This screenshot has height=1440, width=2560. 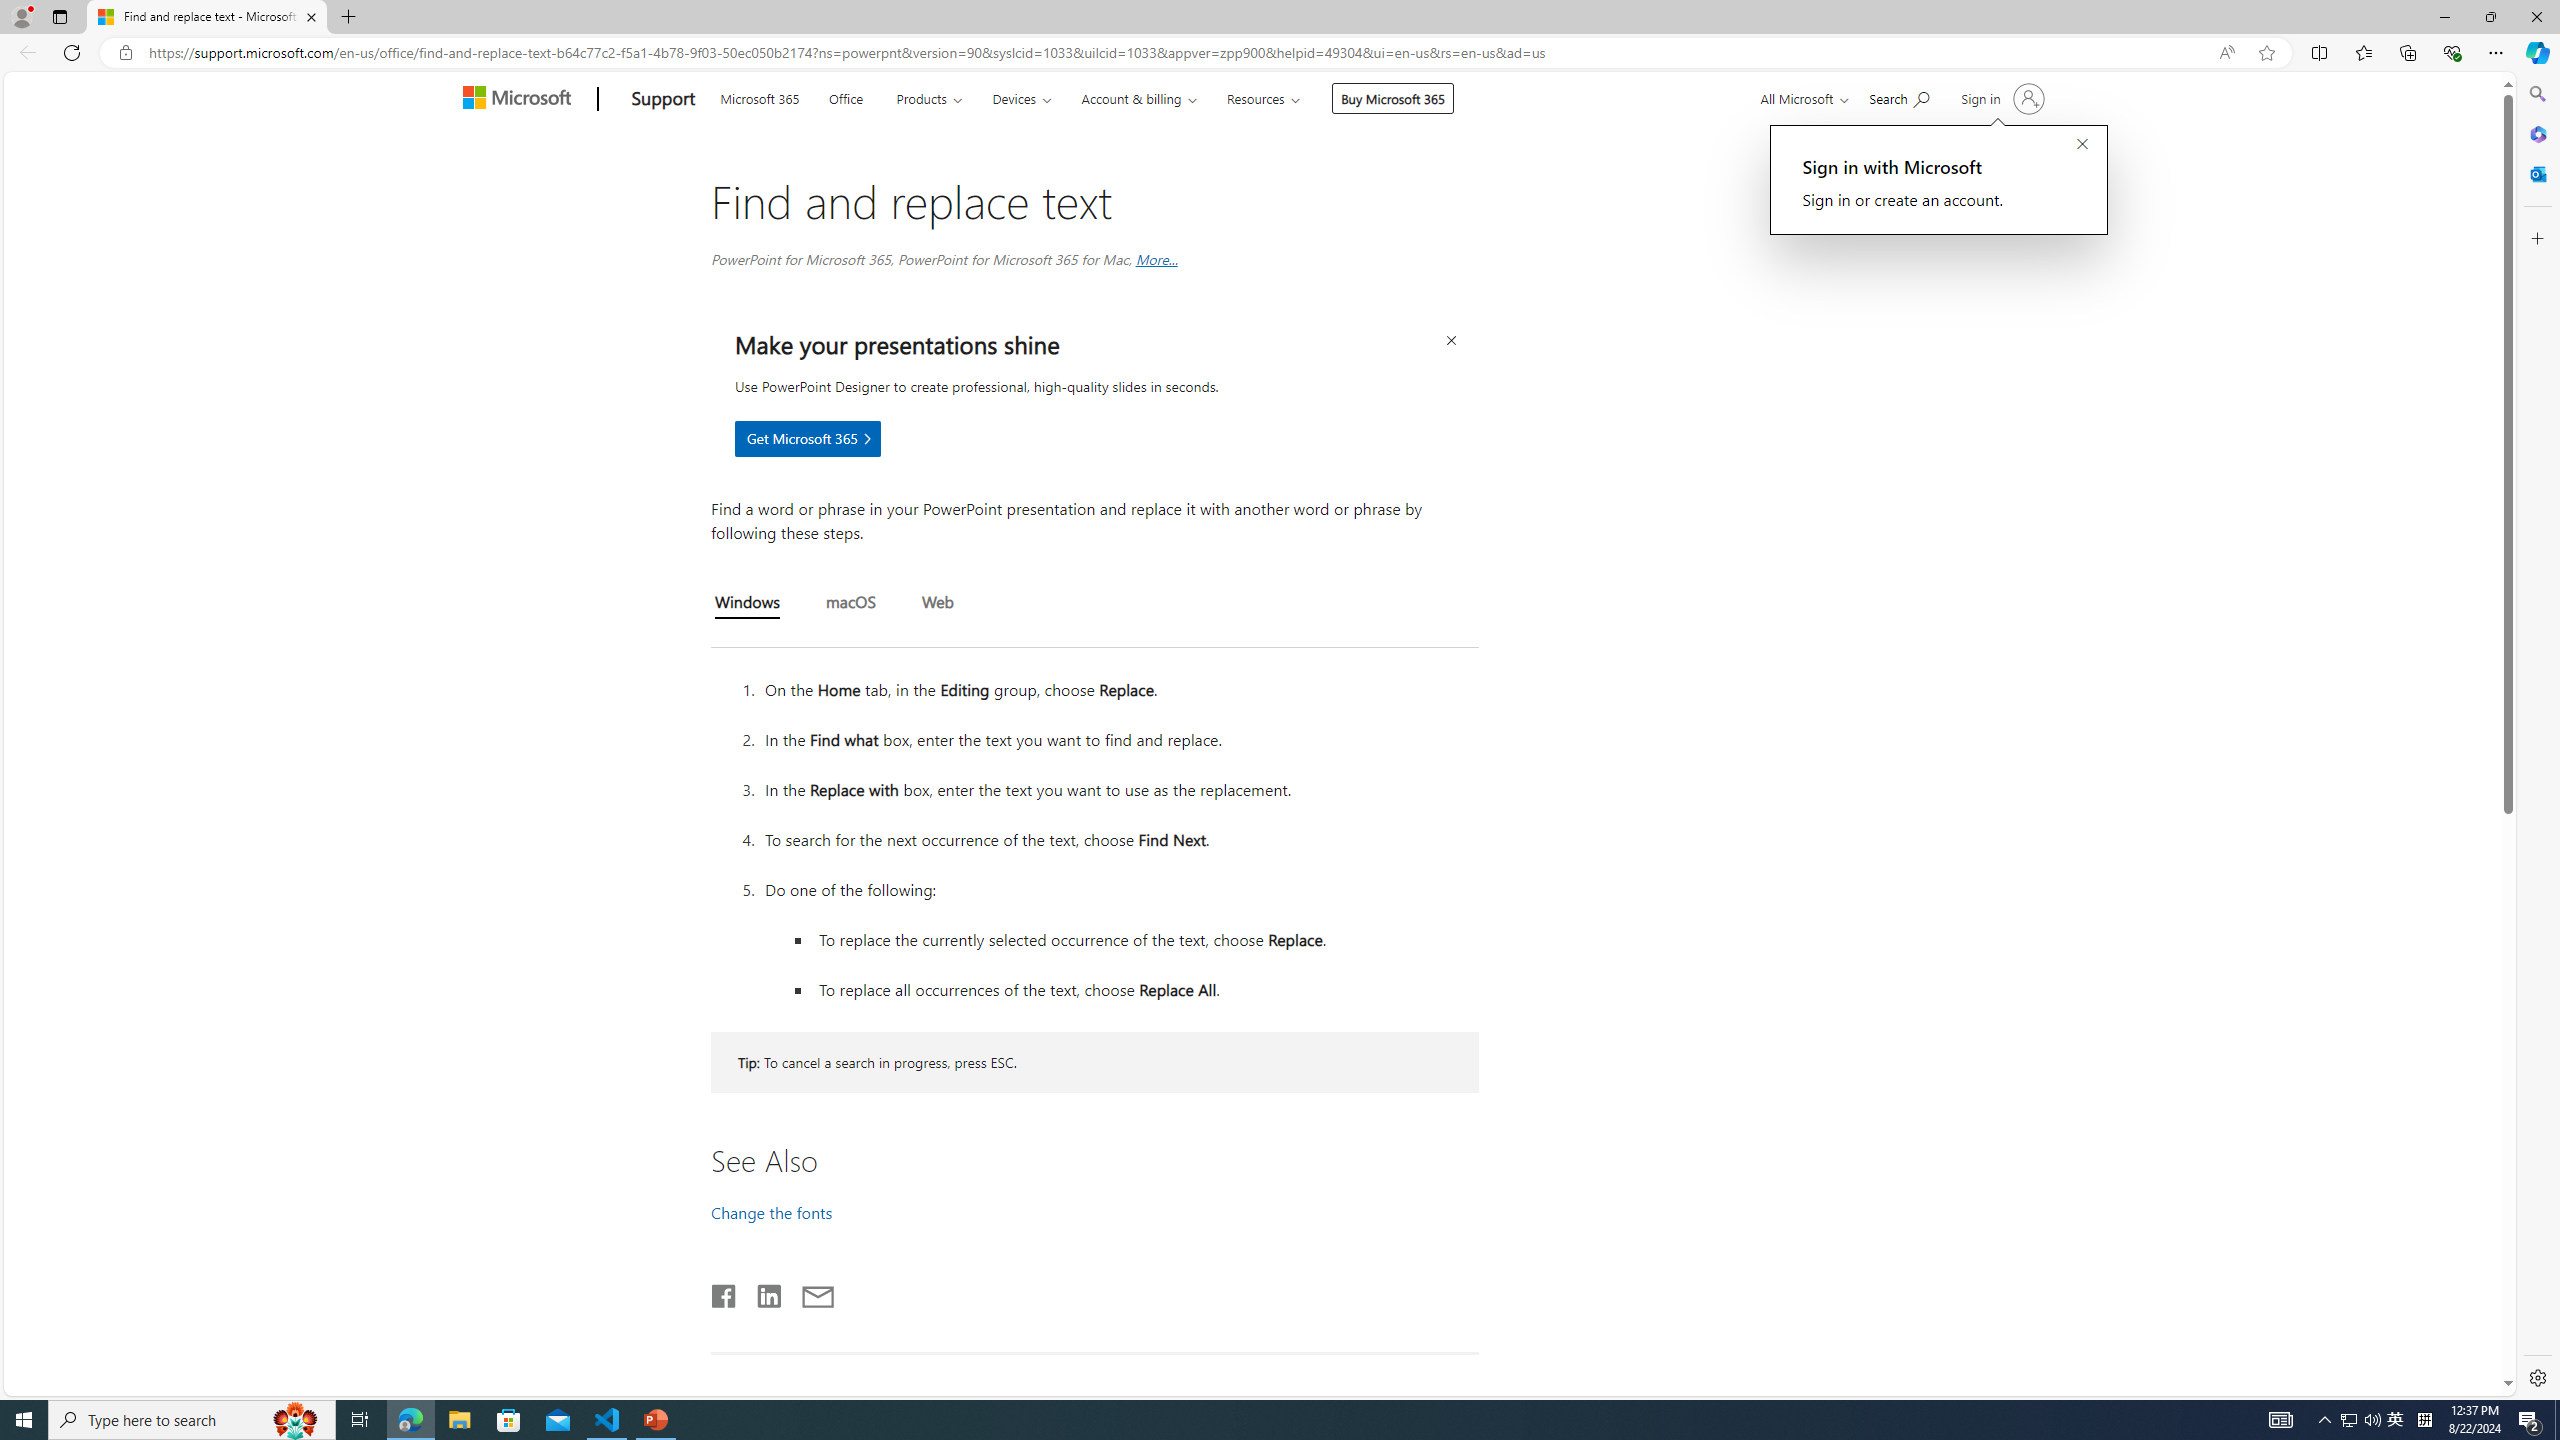 I want to click on Facebook, so click(x=724, y=1292).